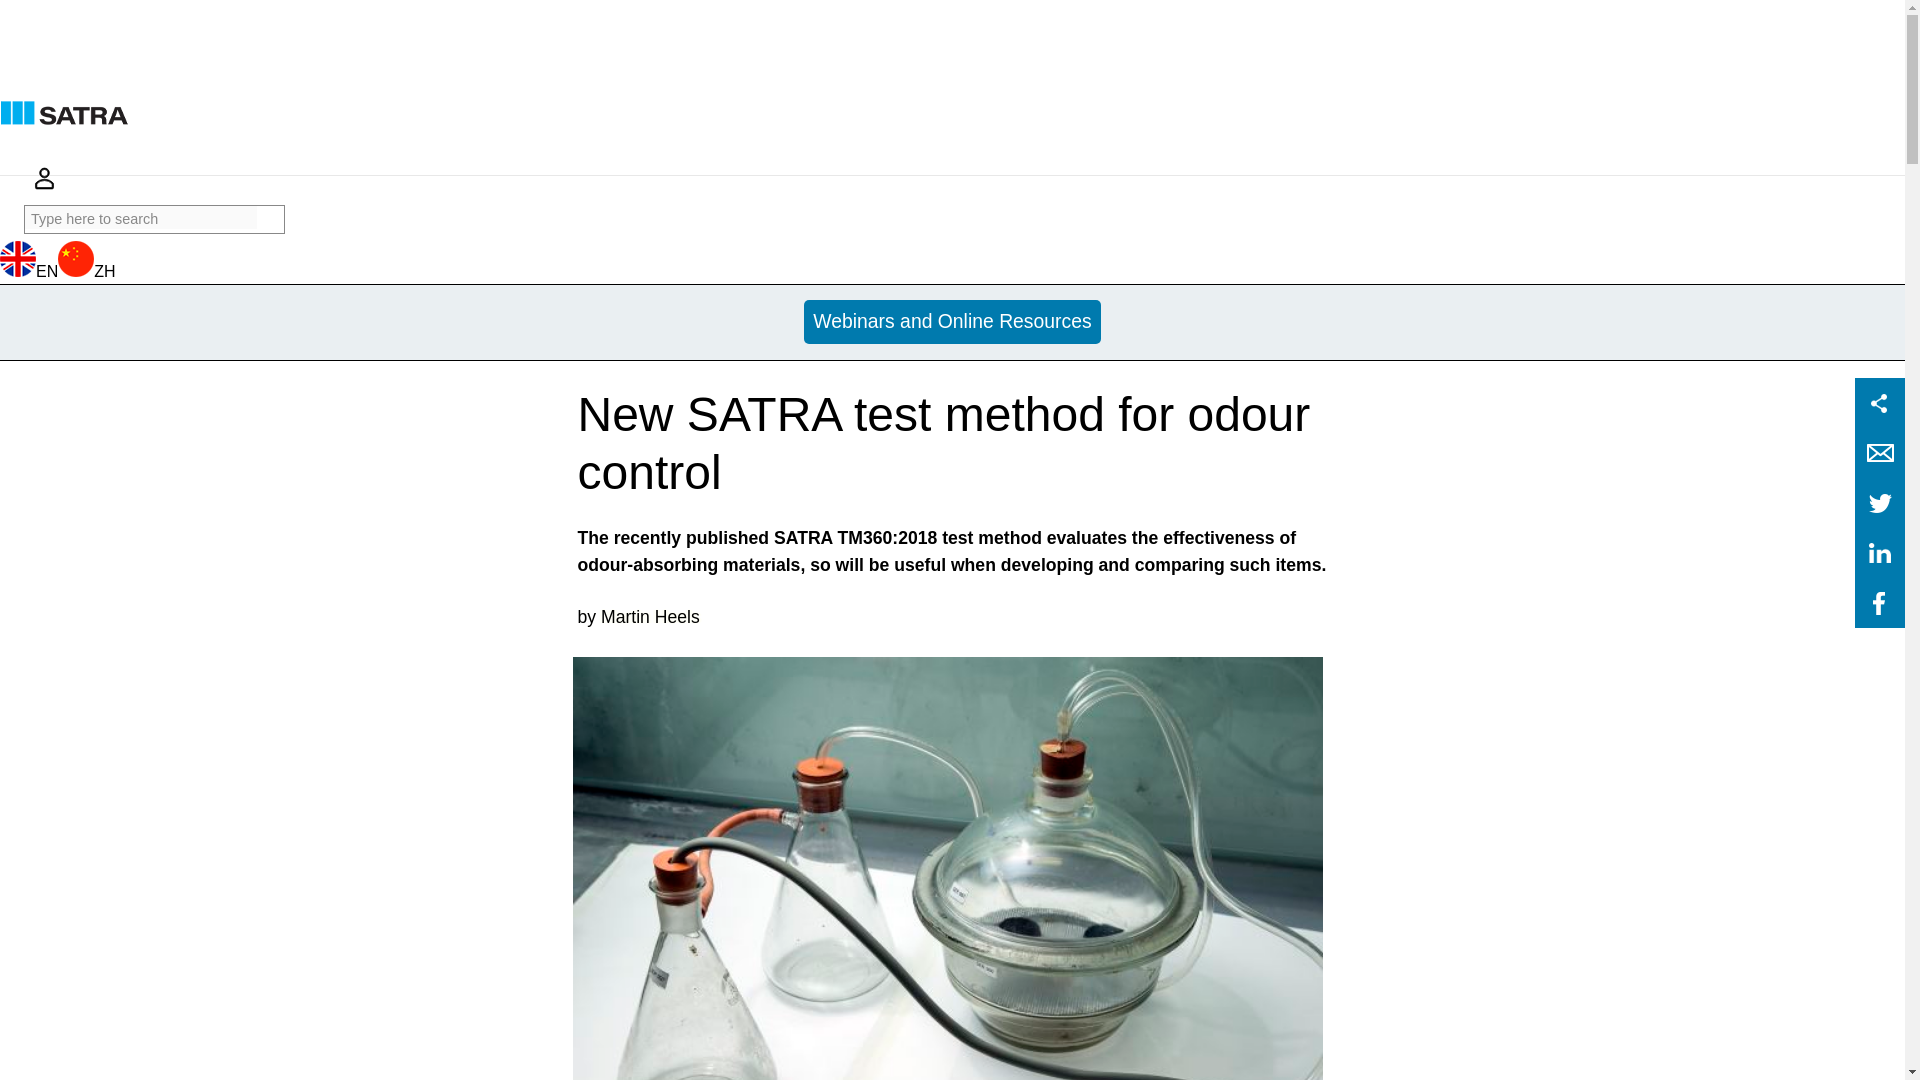 The image size is (1920, 1080). Describe the element at coordinates (55, 228) in the screenshot. I see `EN` at that location.